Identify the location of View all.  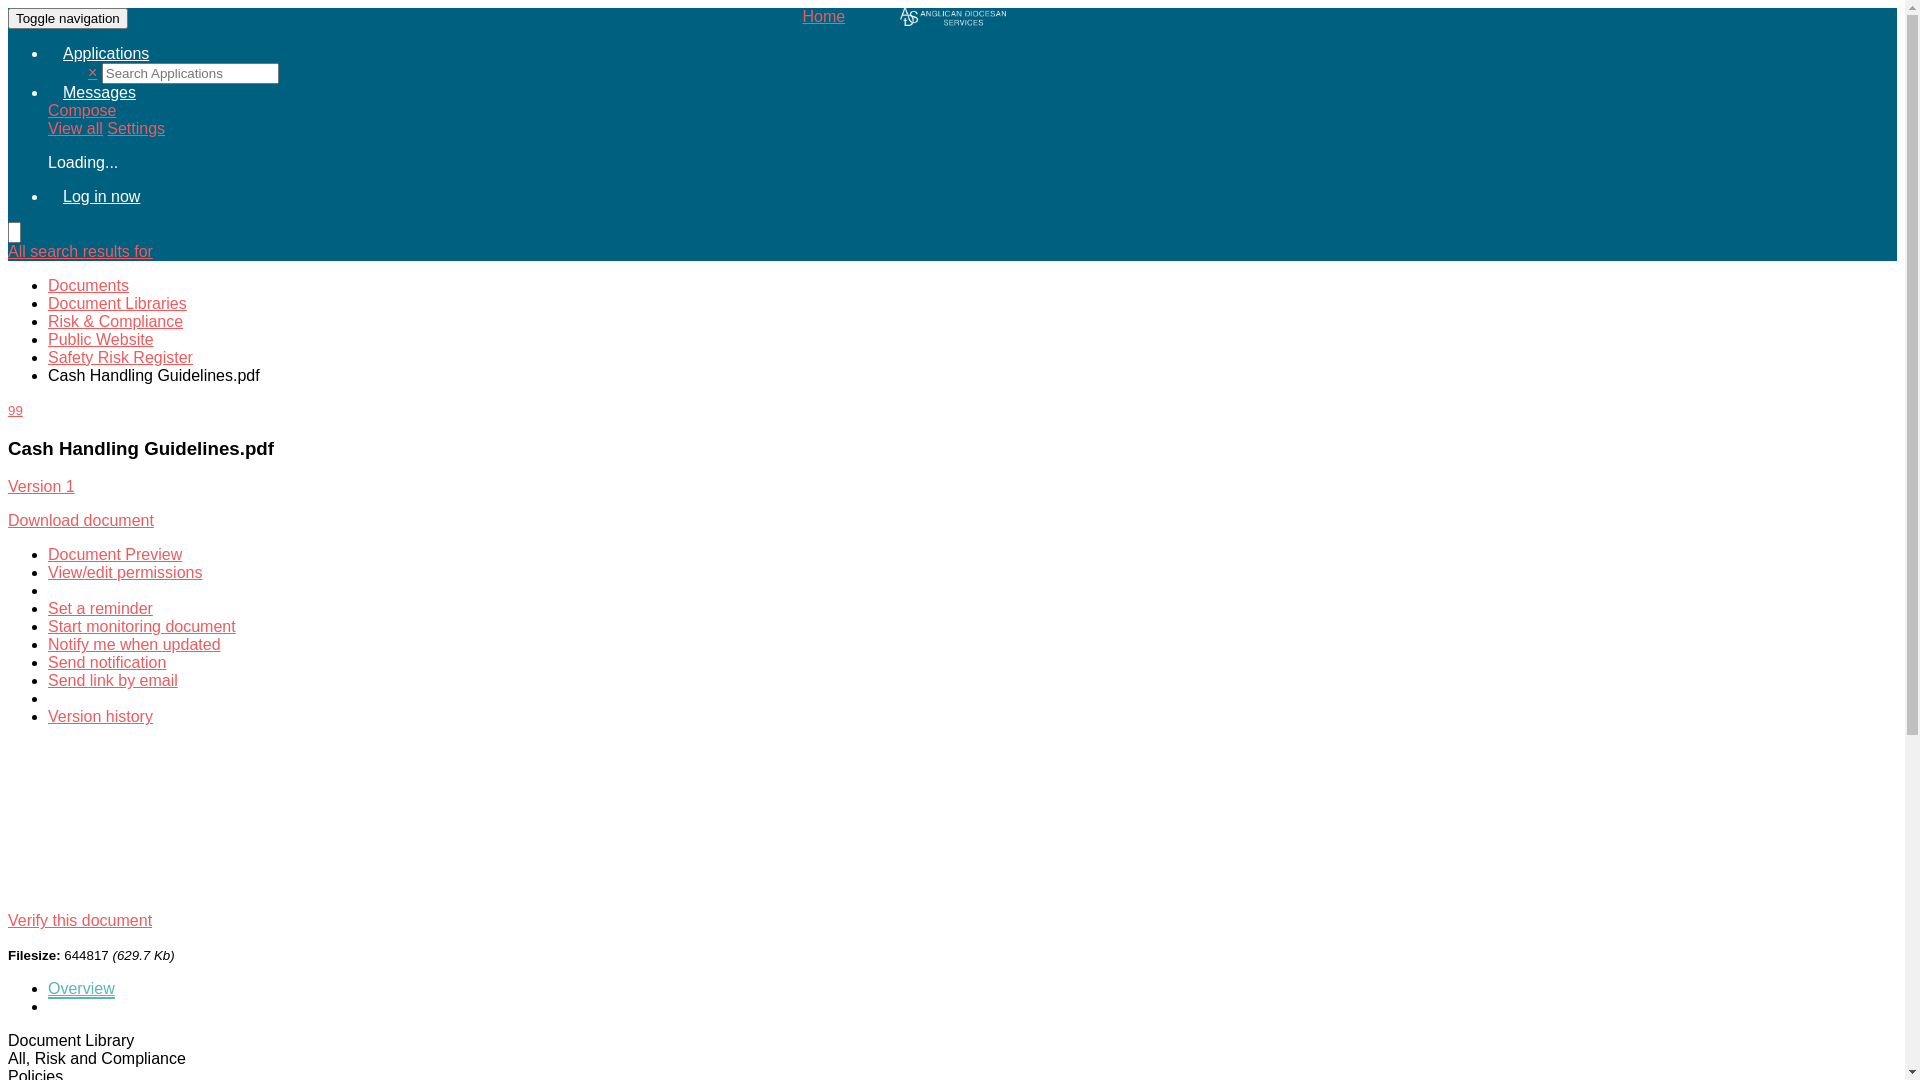
(76, 128).